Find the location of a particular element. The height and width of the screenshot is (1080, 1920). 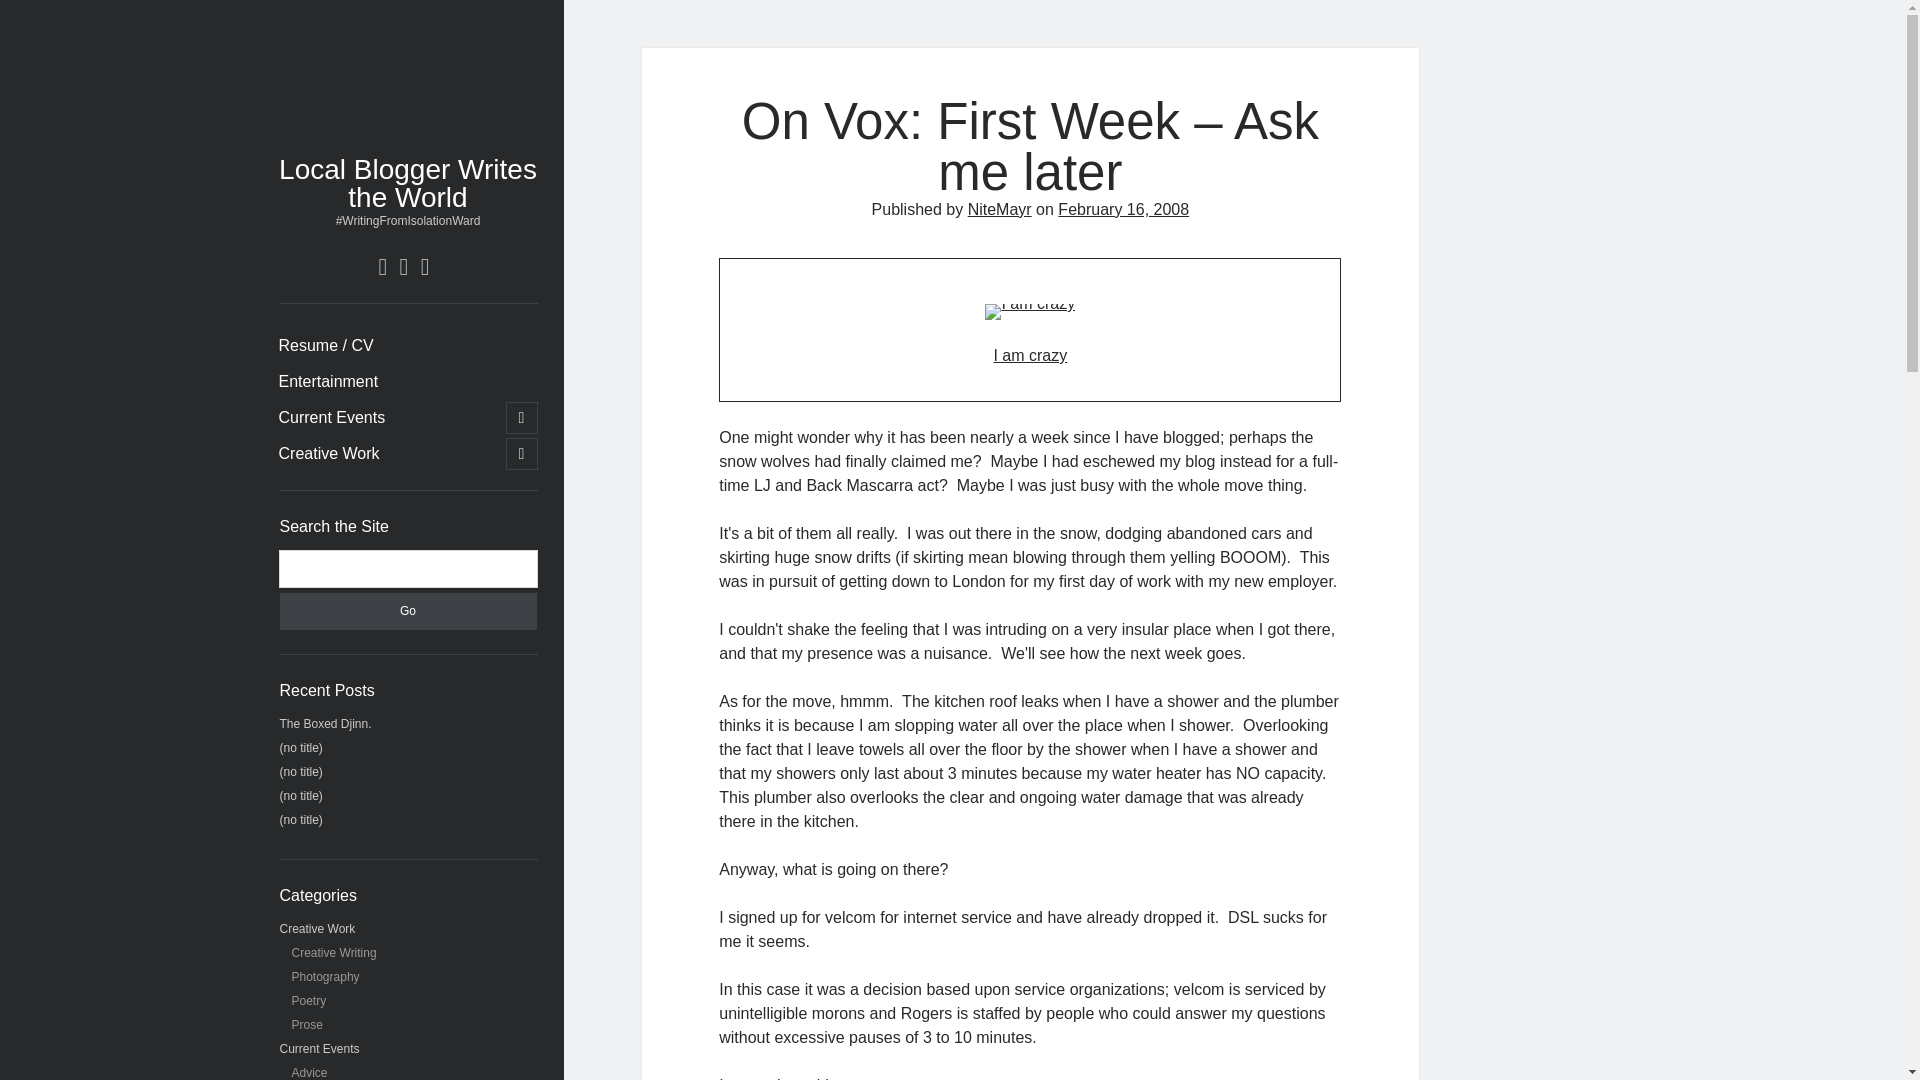

Go is located at coordinates (408, 610).